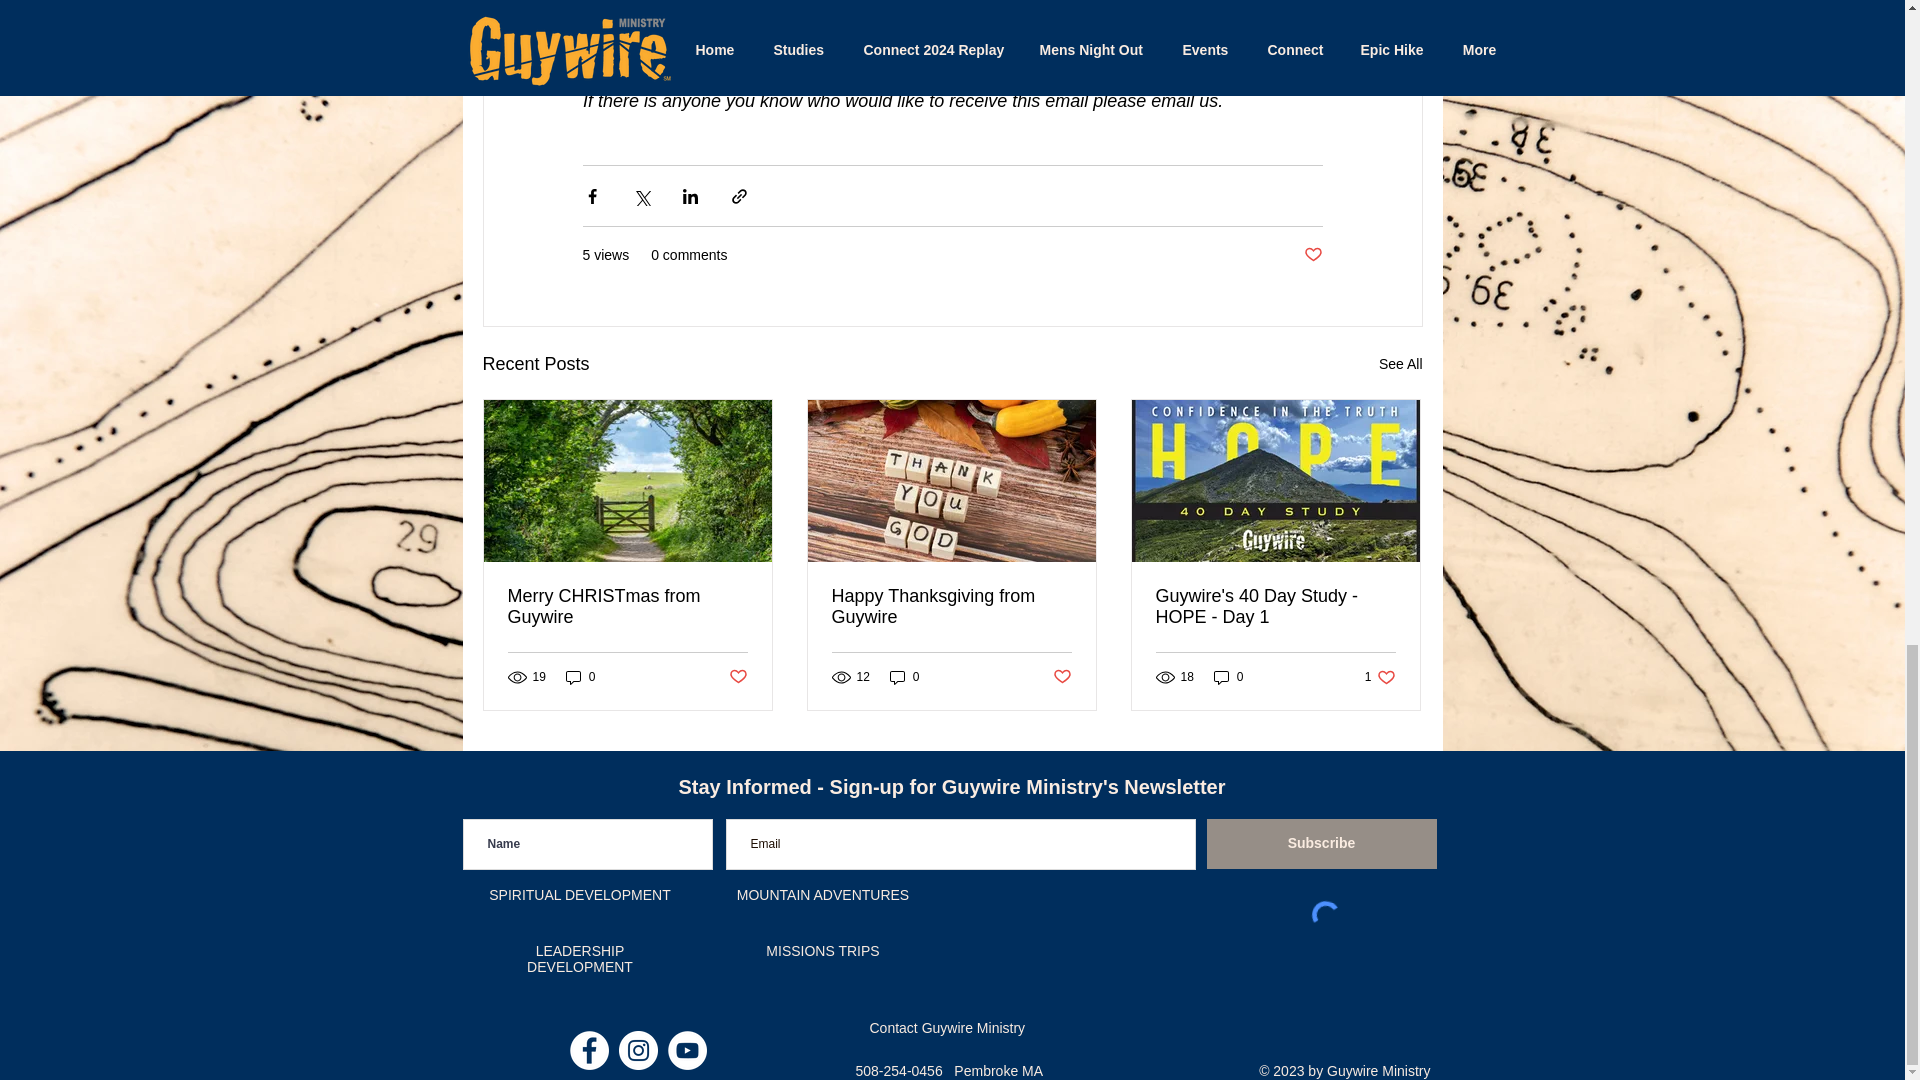 This screenshot has width=1920, height=1080. What do you see at coordinates (580, 677) in the screenshot?
I see `Merry CHRISTmas from Guywire` at bounding box center [580, 677].